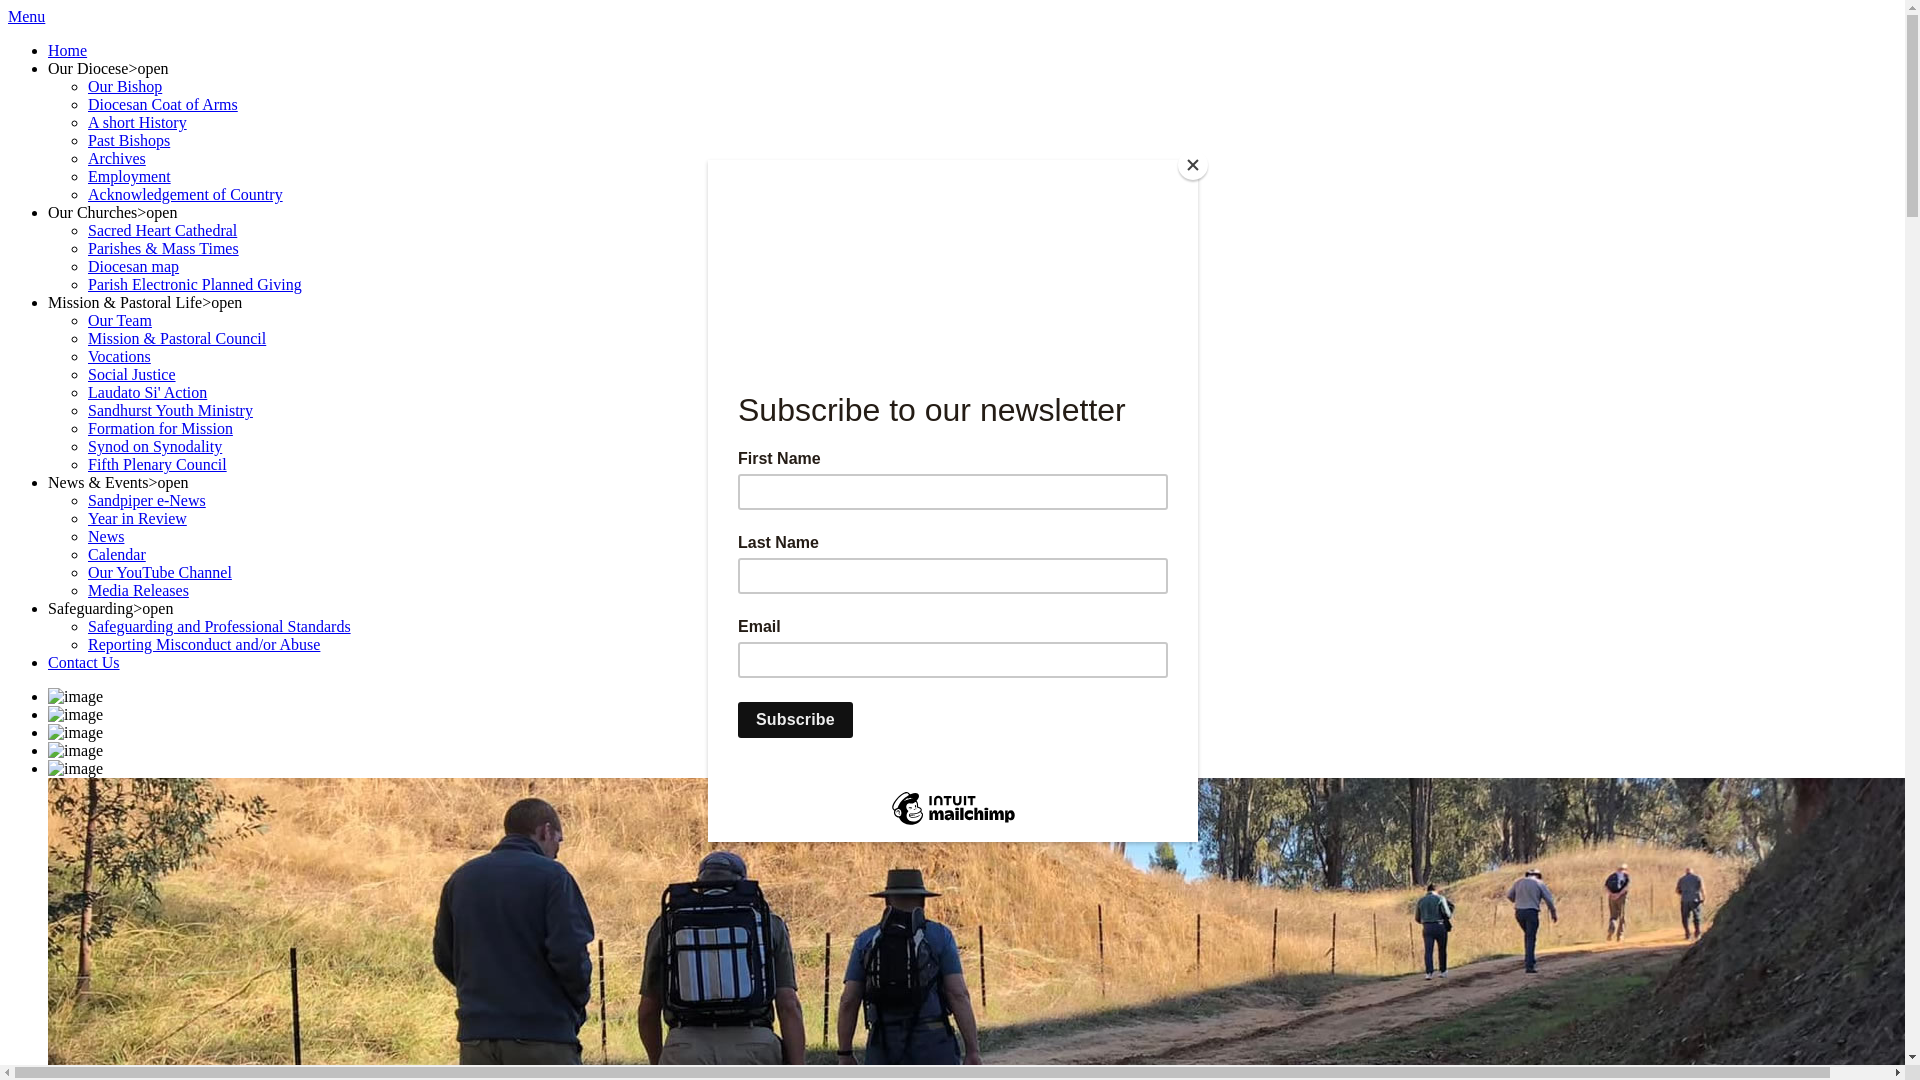 Image resolution: width=1920 pixels, height=1080 pixels. Describe the element at coordinates (148, 392) in the screenshot. I see `Laudato Si' Action` at that location.